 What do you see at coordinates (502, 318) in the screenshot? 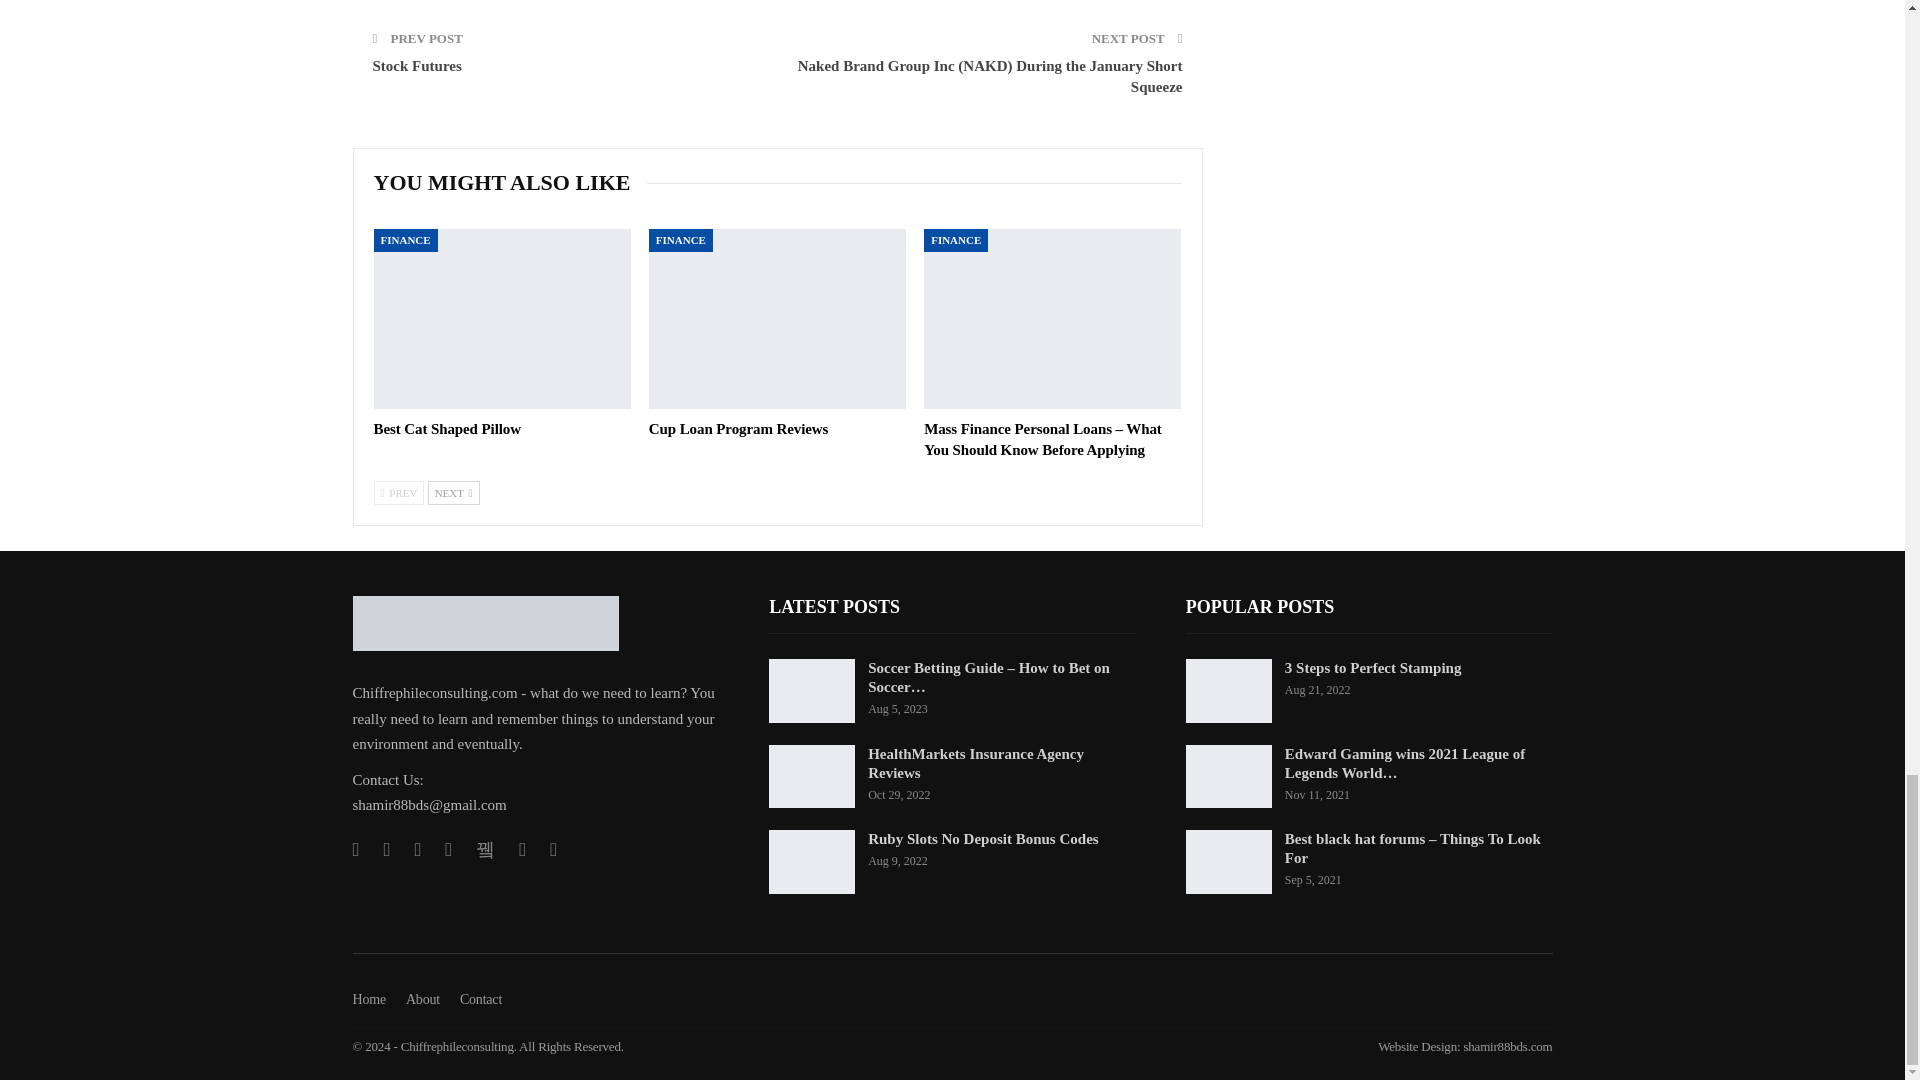
I see `Best Cat Shaped Pillow` at bounding box center [502, 318].